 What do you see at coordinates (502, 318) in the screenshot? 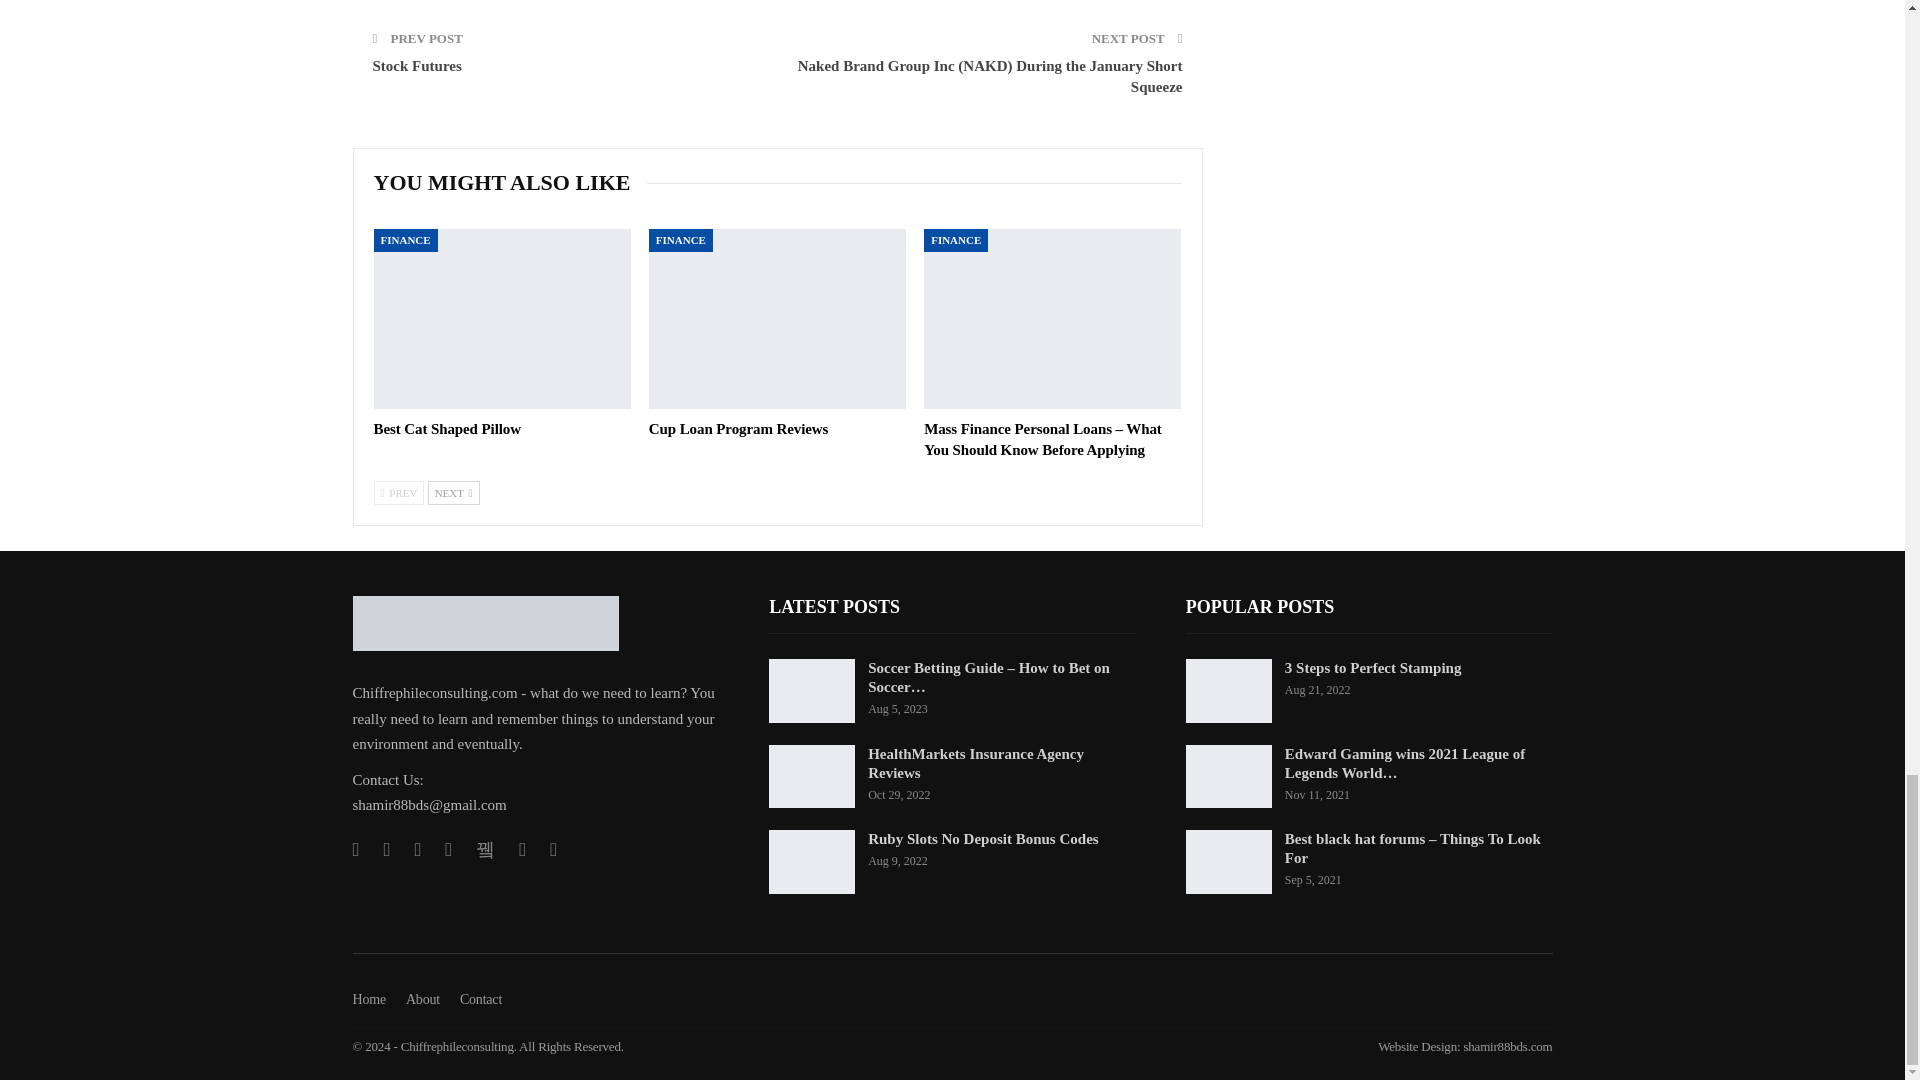
I see `Best Cat Shaped Pillow` at bounding box center [502, 318].